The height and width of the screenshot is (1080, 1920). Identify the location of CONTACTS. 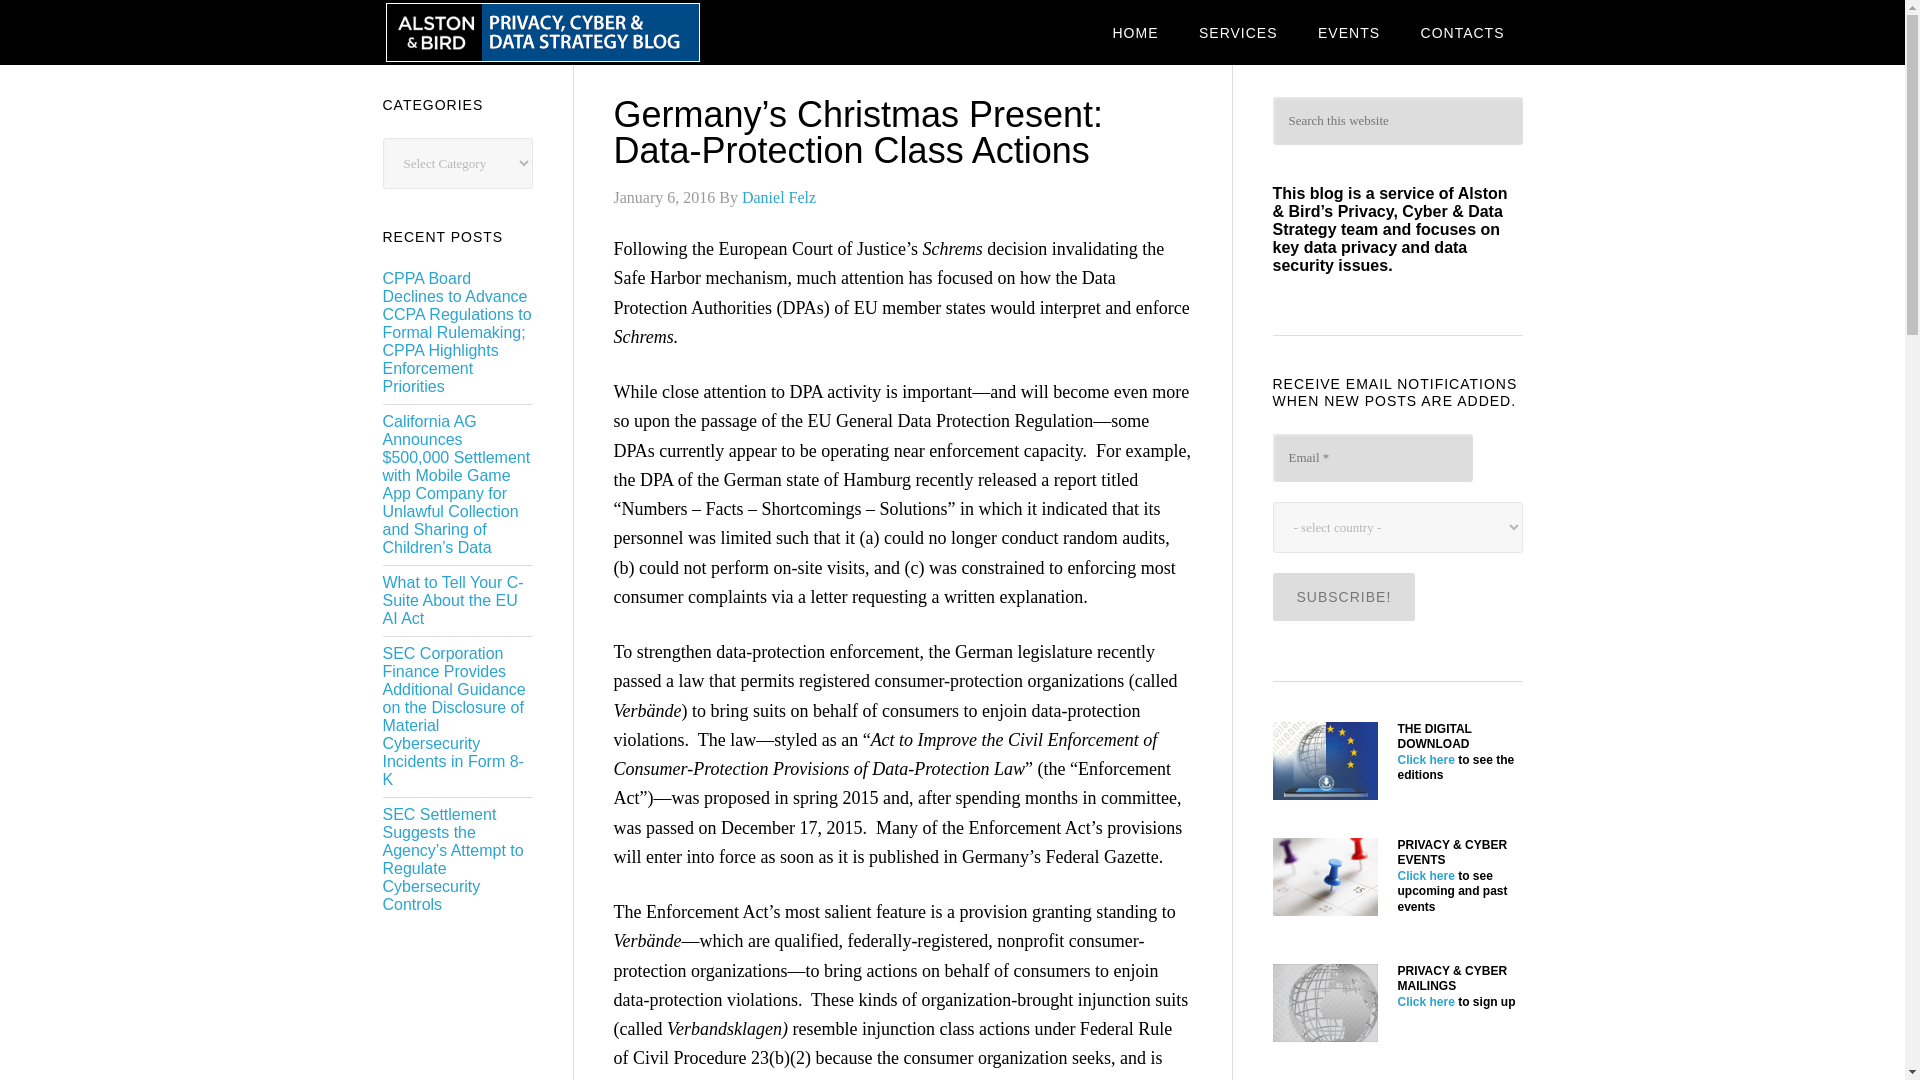
(1462, 32).